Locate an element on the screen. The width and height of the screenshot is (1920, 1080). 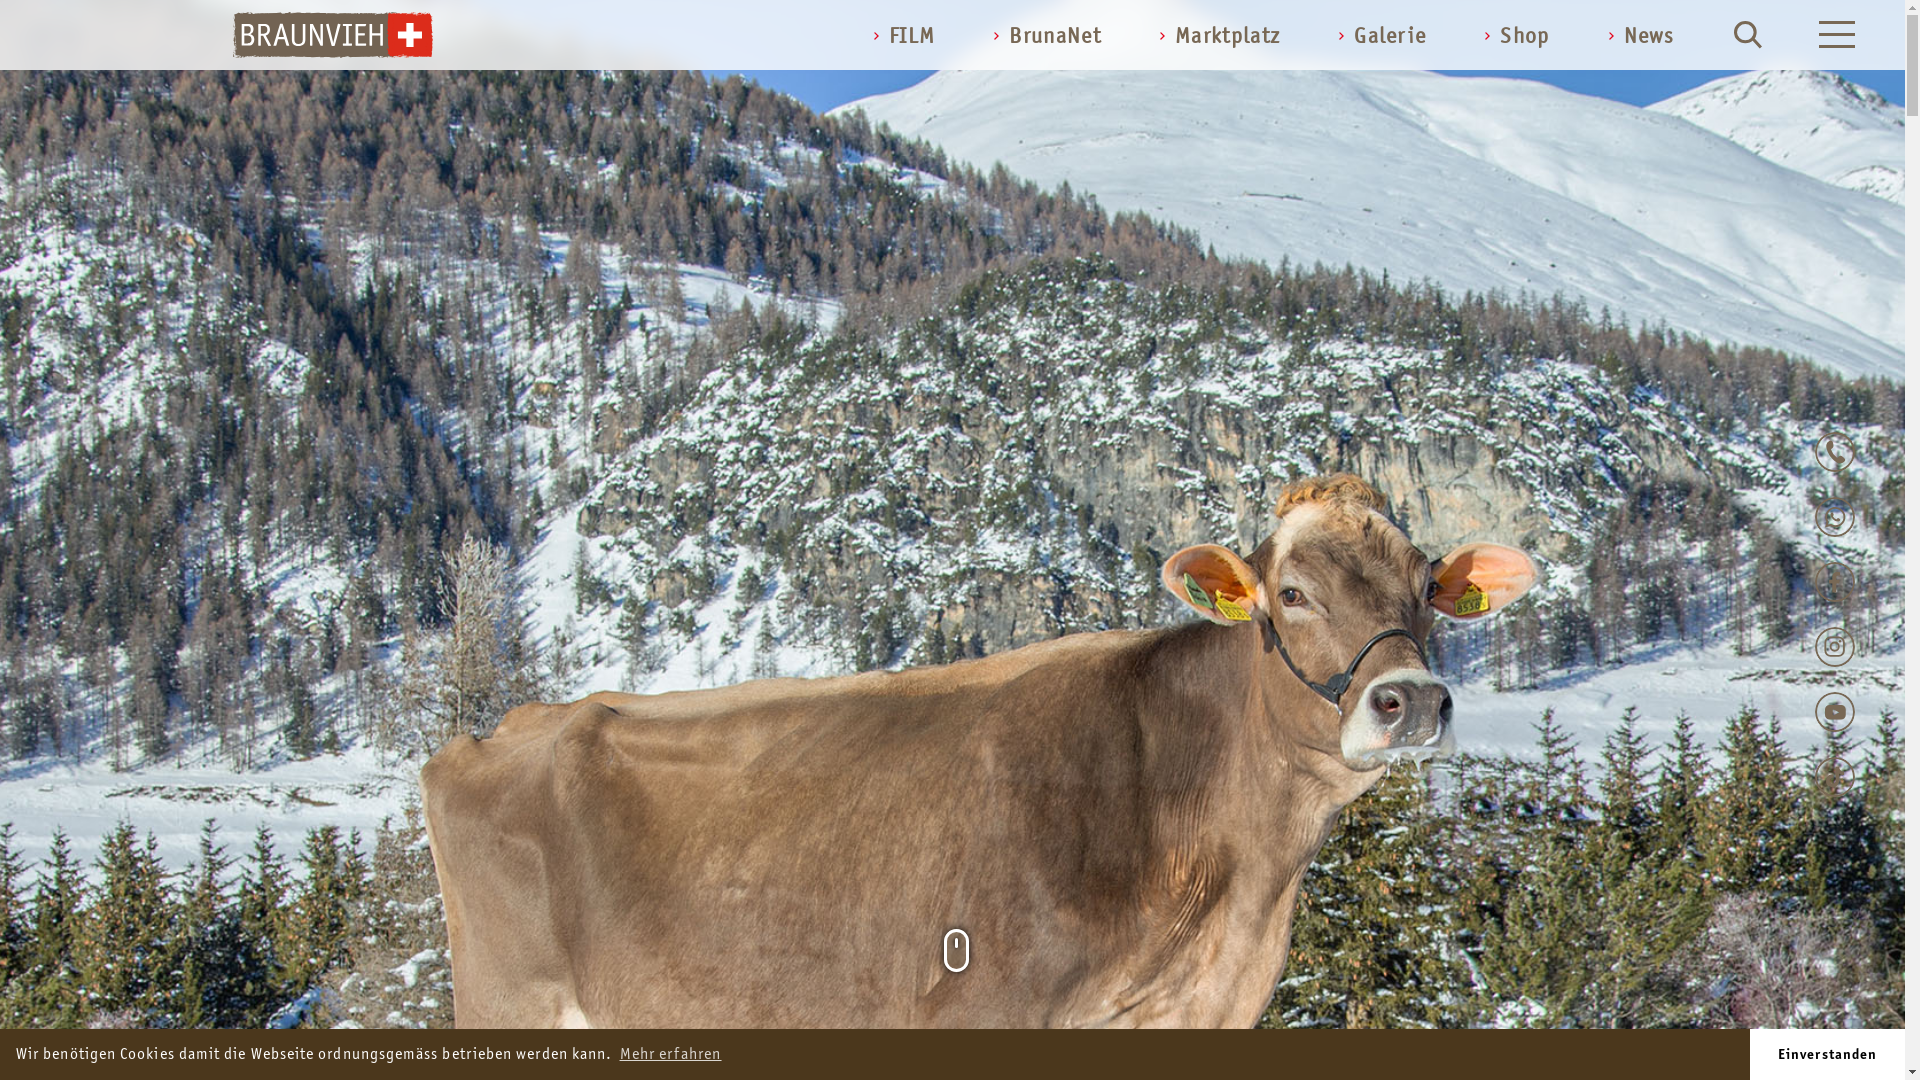
Mehr erfahren is located at coordinates (670, 1054).